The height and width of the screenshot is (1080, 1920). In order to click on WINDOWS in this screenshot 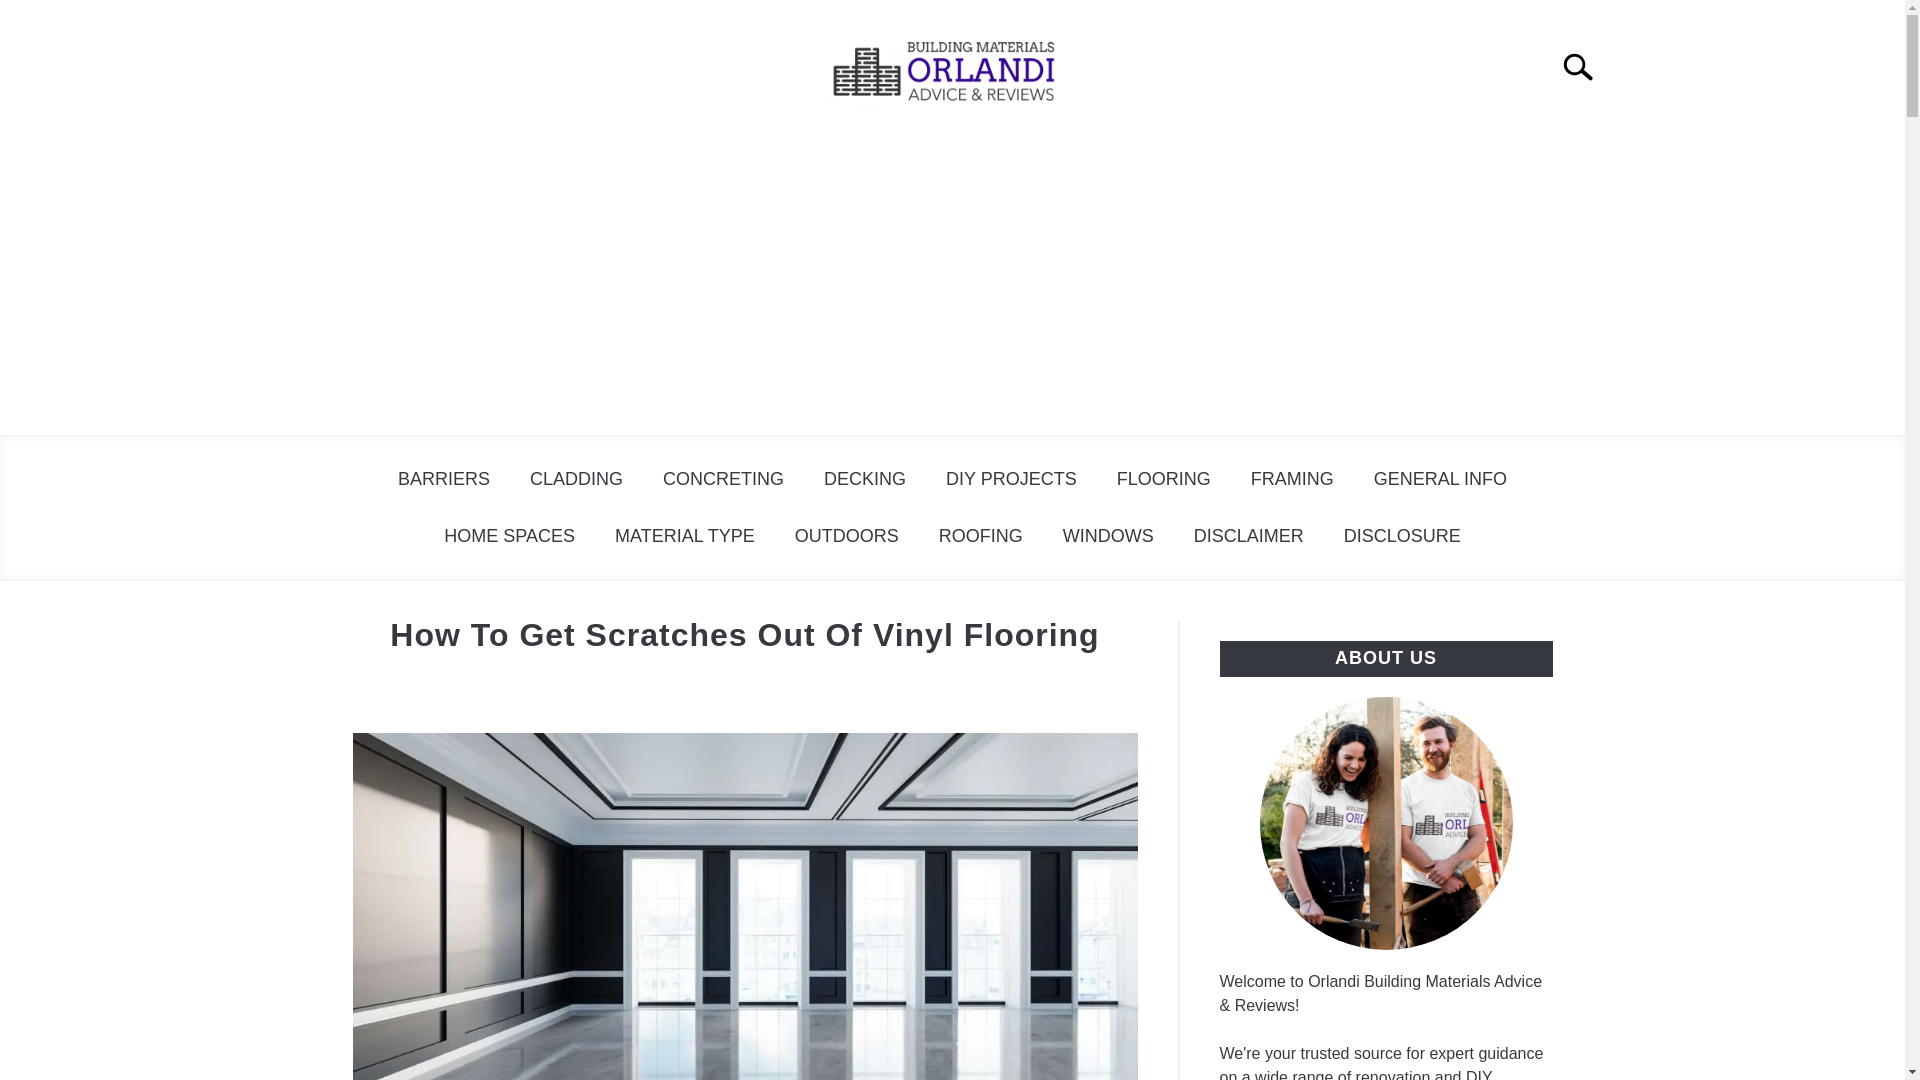, I will do `click(1108, 536)`.